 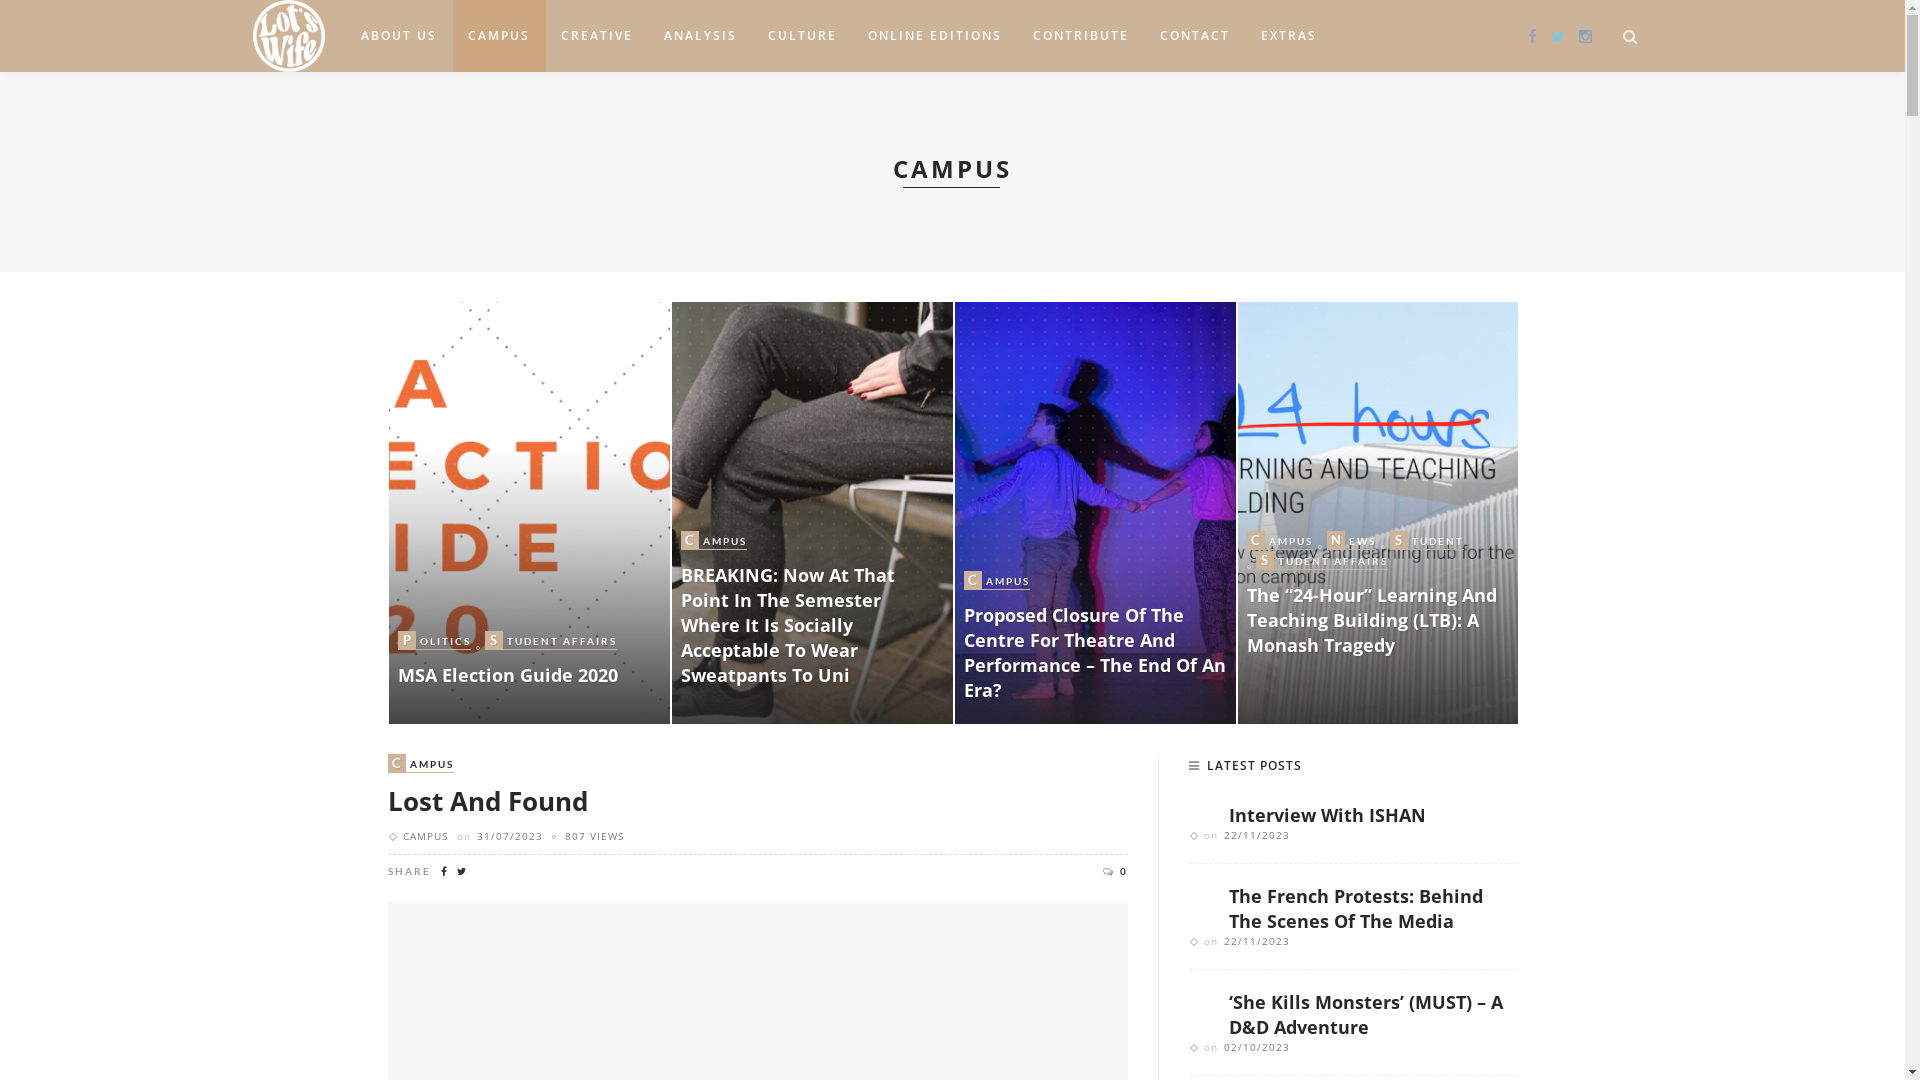 I want to click on CONTACT, so click(x=1196, y=36).